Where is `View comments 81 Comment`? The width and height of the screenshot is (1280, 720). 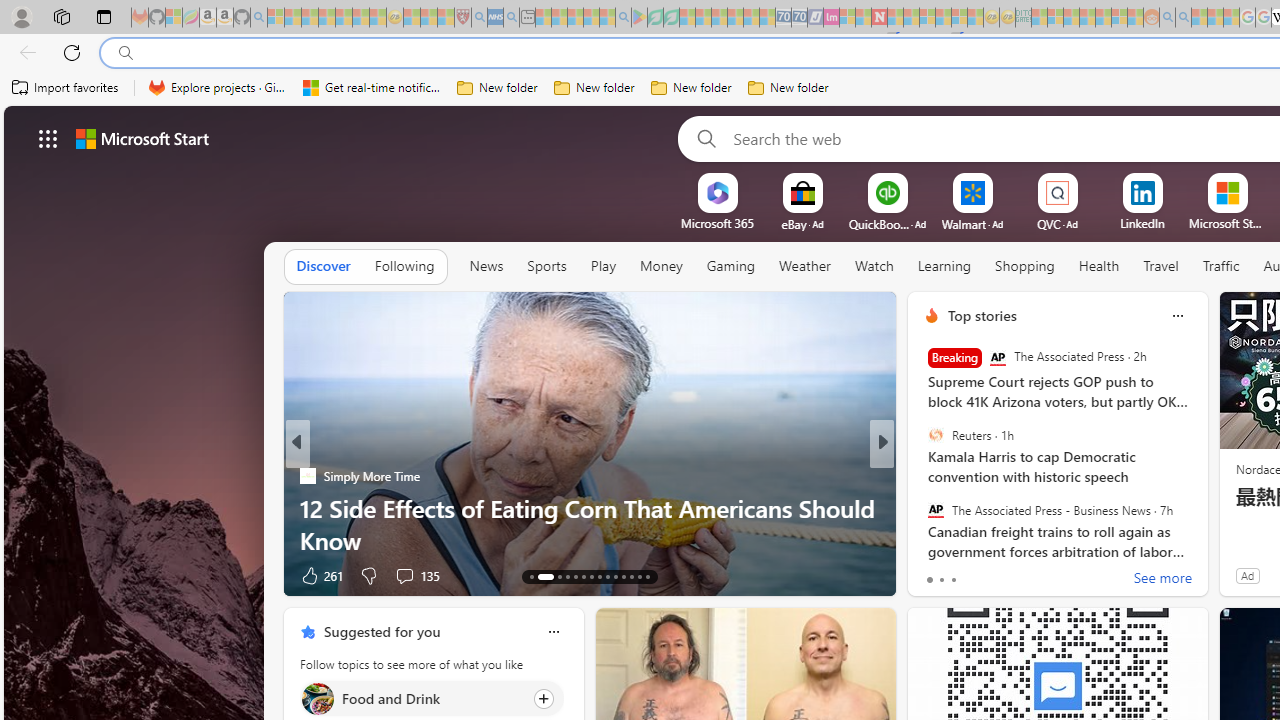 View comments 81 Comment is located at coordinates (1030, 574).